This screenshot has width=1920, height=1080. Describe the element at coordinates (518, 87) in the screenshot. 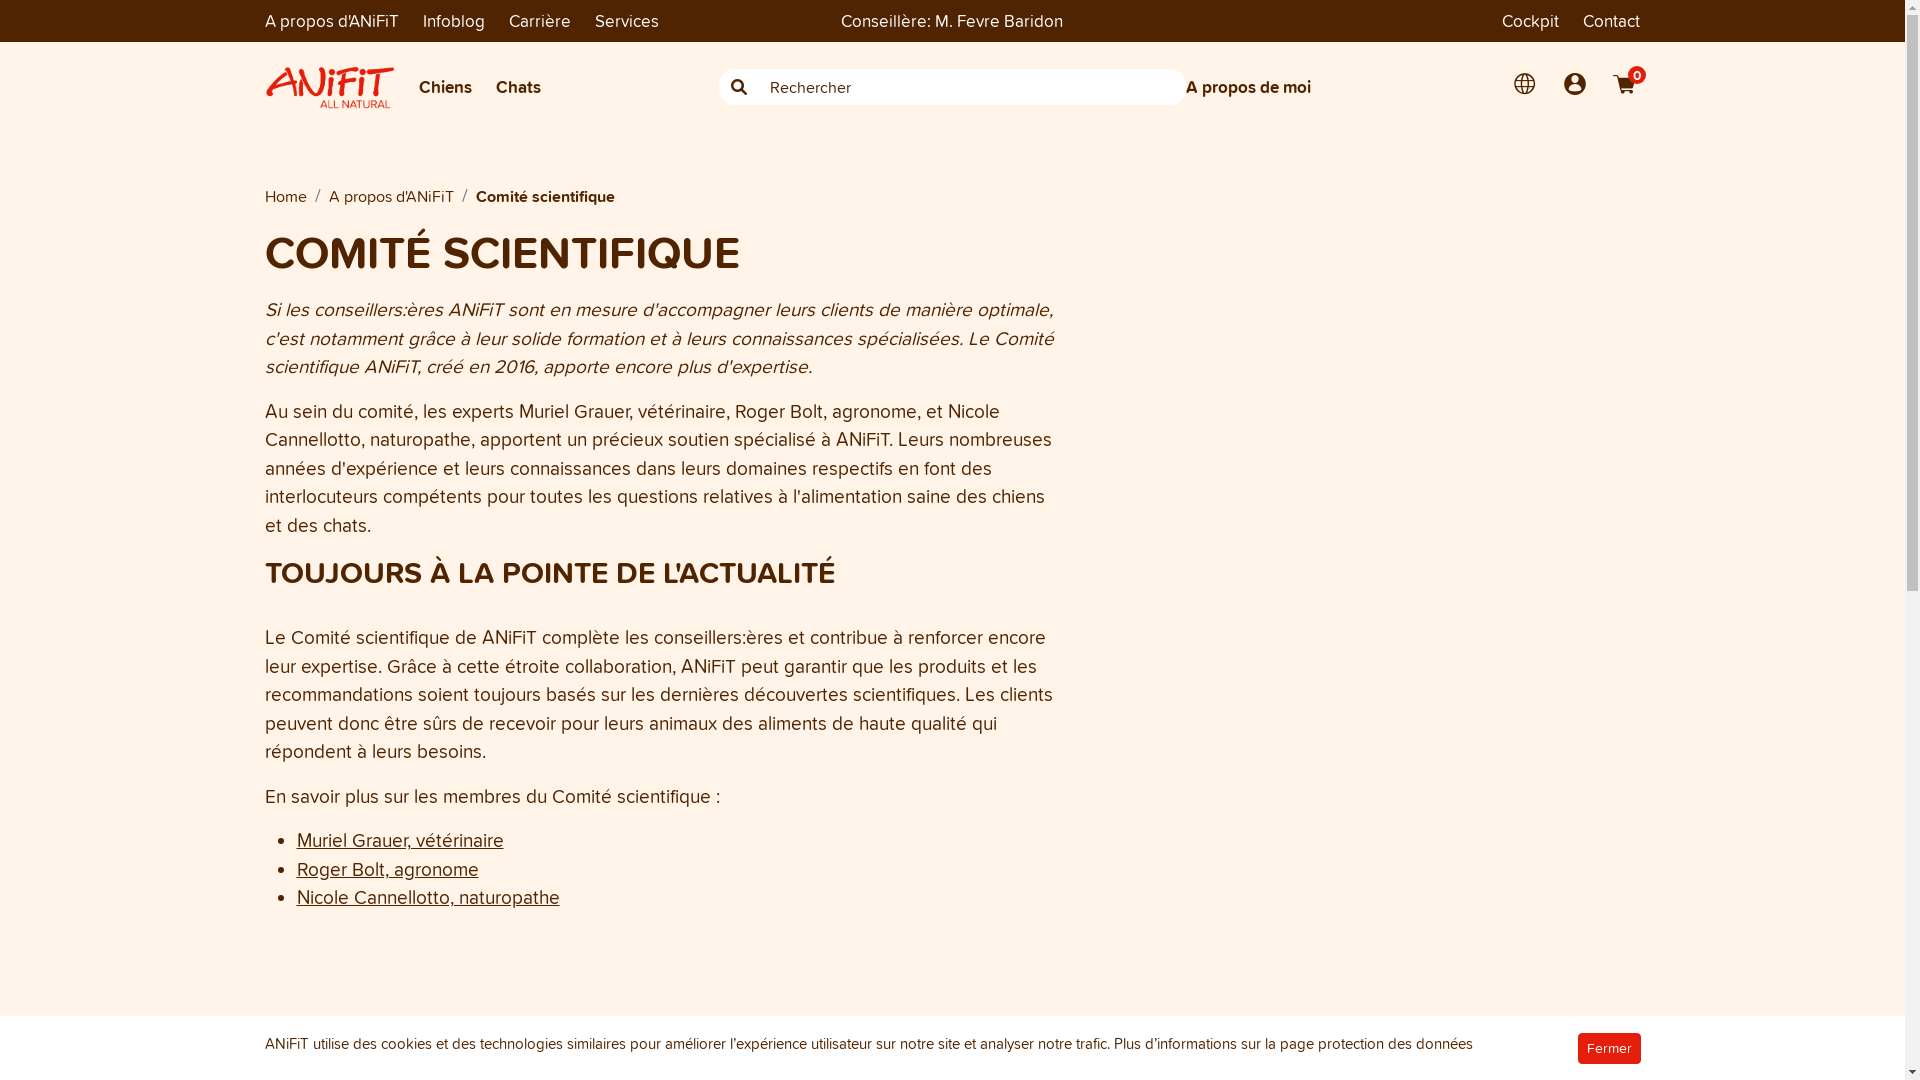

I see `Chats` at that location.